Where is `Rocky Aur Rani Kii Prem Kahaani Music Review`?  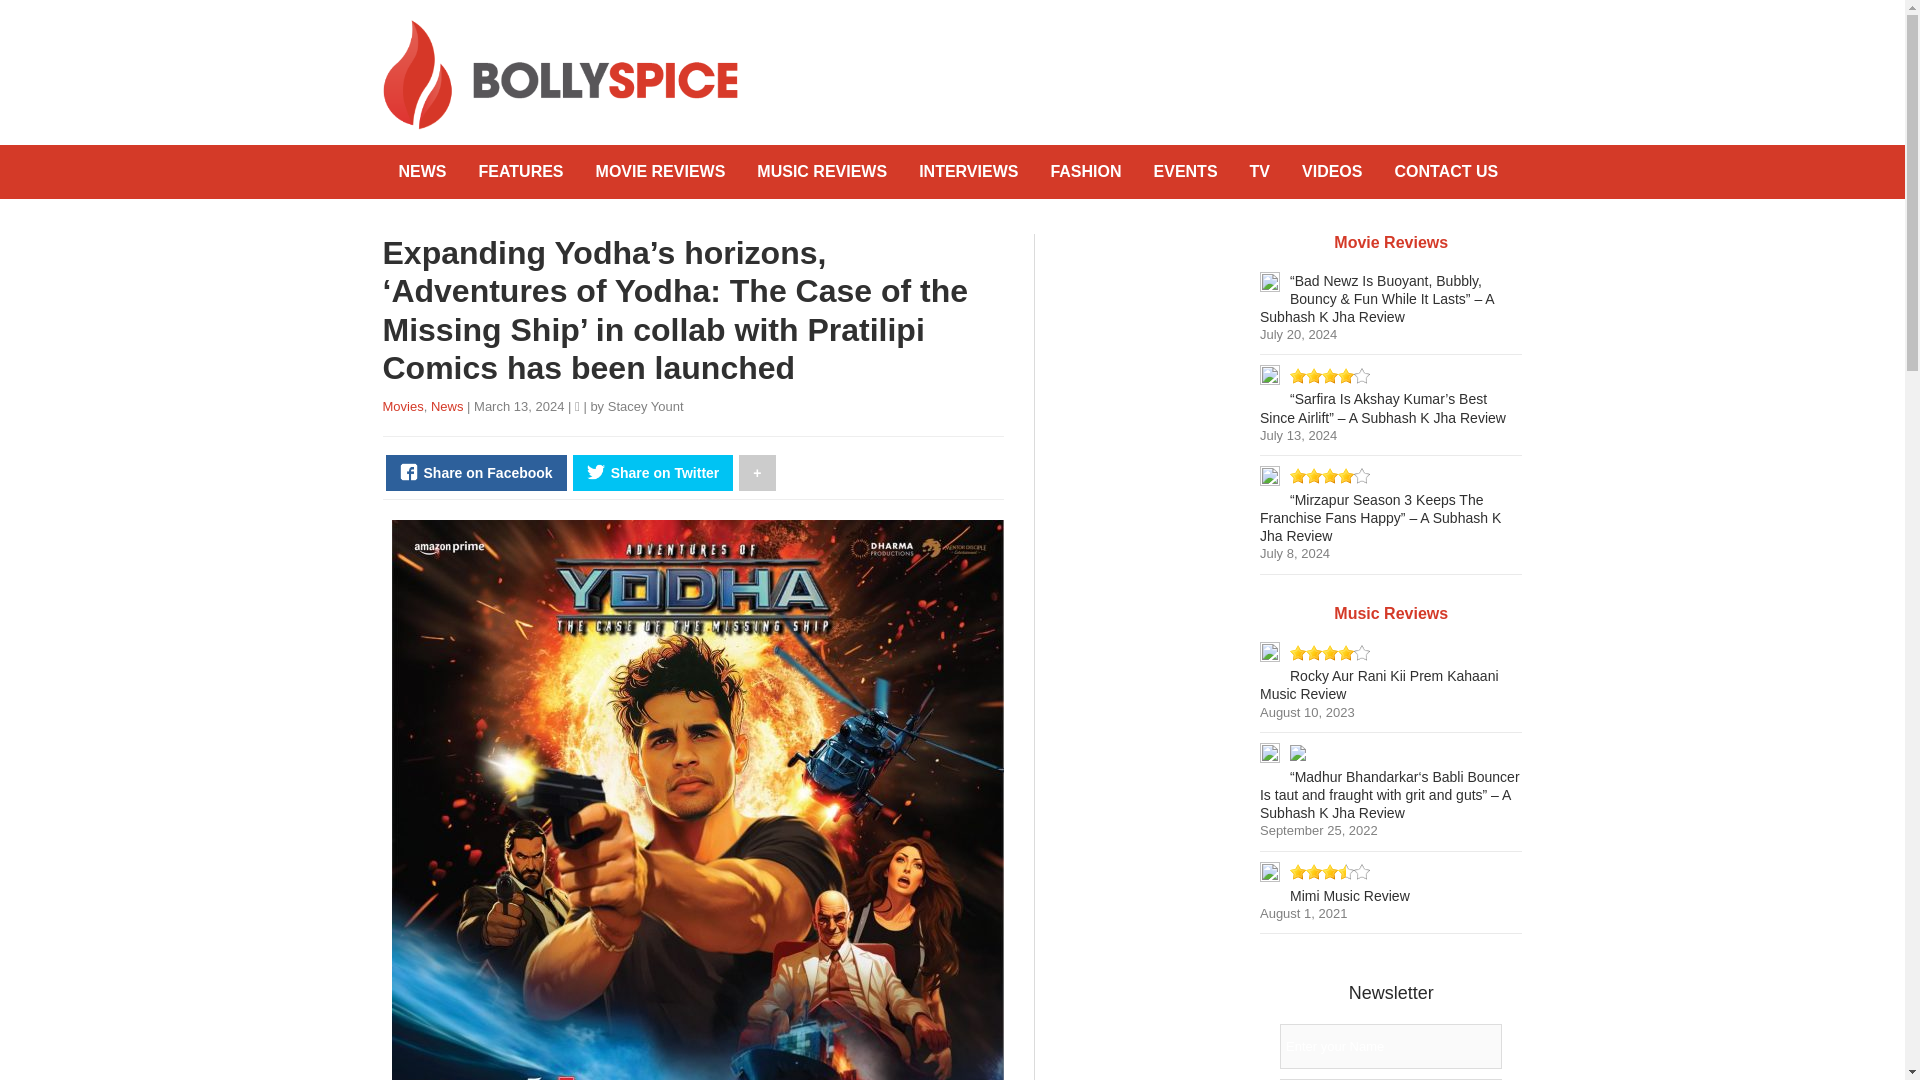
Rocky Aur Rani Kii Prem Kahaani Music Review is located at coordinates (1379, 685).